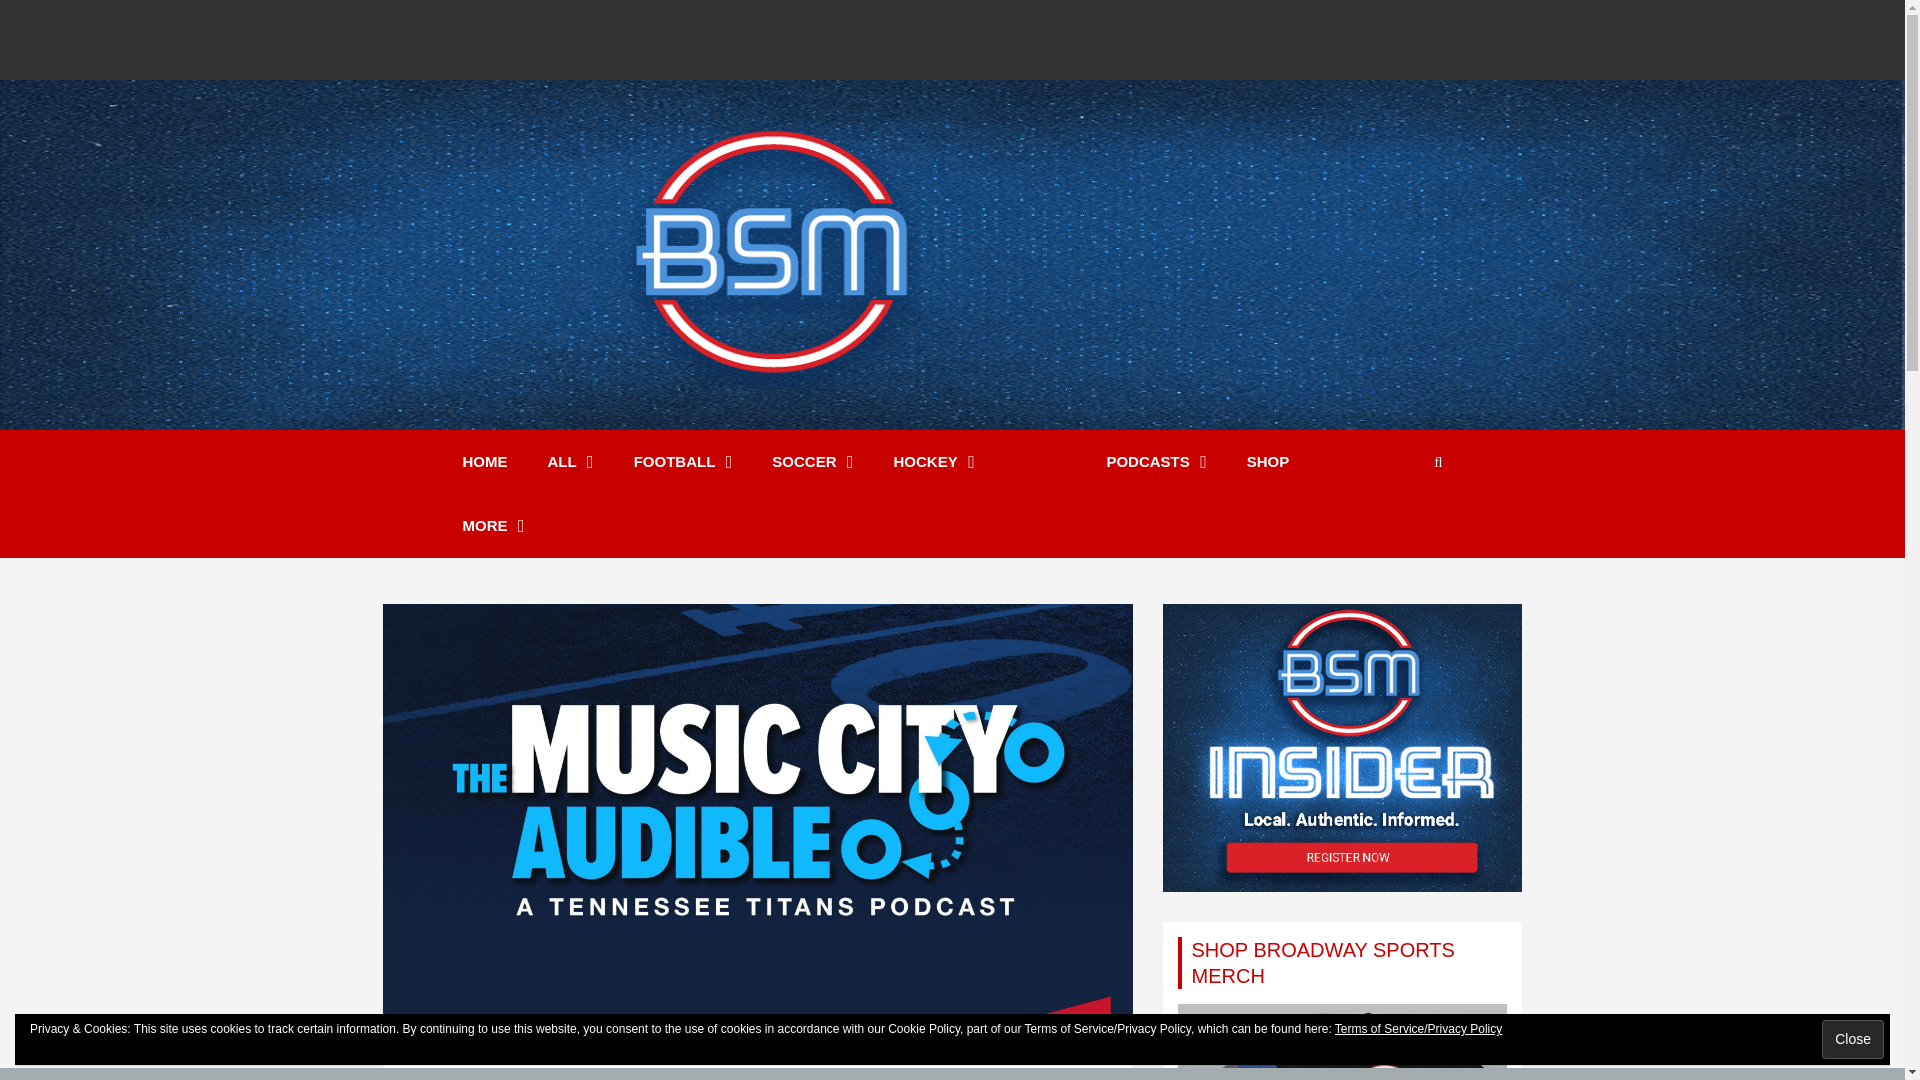  I want to click on Broadway Sports Media, so click(782, 442).